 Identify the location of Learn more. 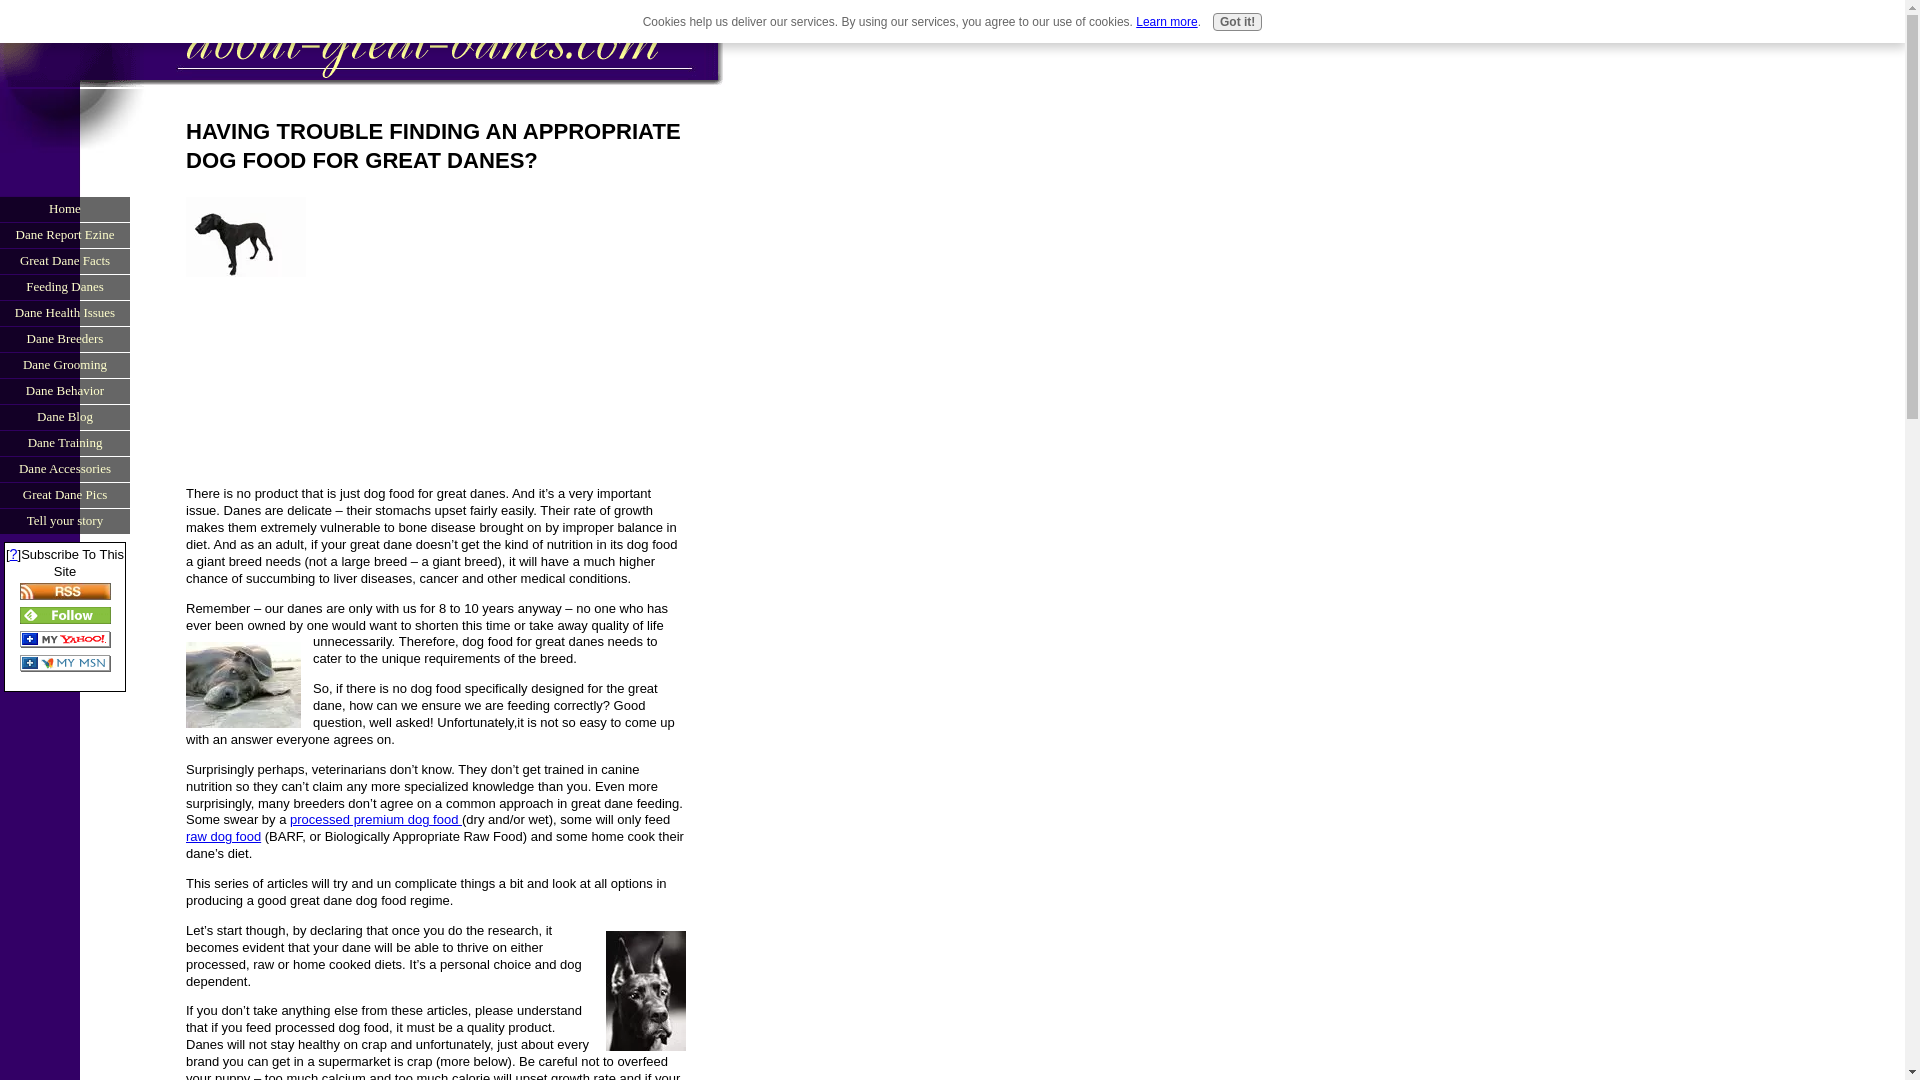
(1166, 22).